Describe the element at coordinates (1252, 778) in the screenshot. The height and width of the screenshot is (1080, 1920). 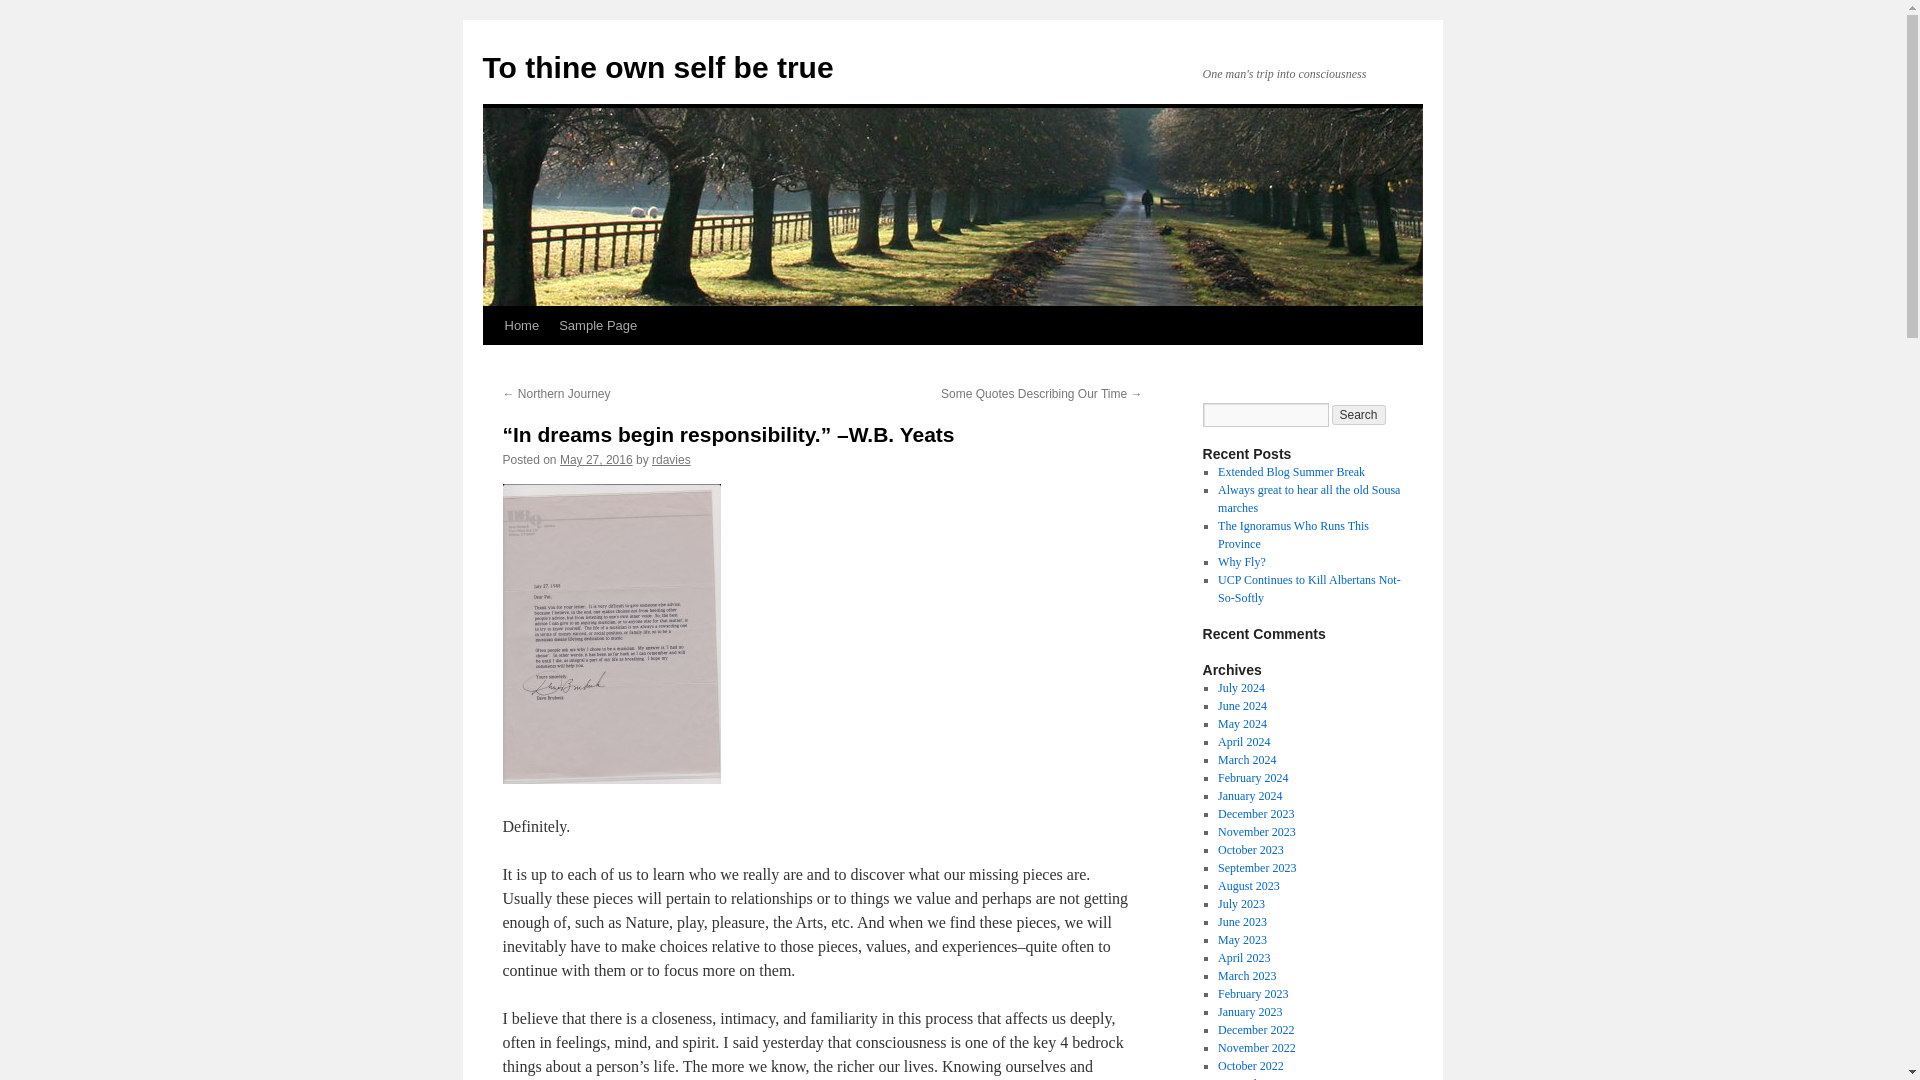
I see `February 2024` at that location.